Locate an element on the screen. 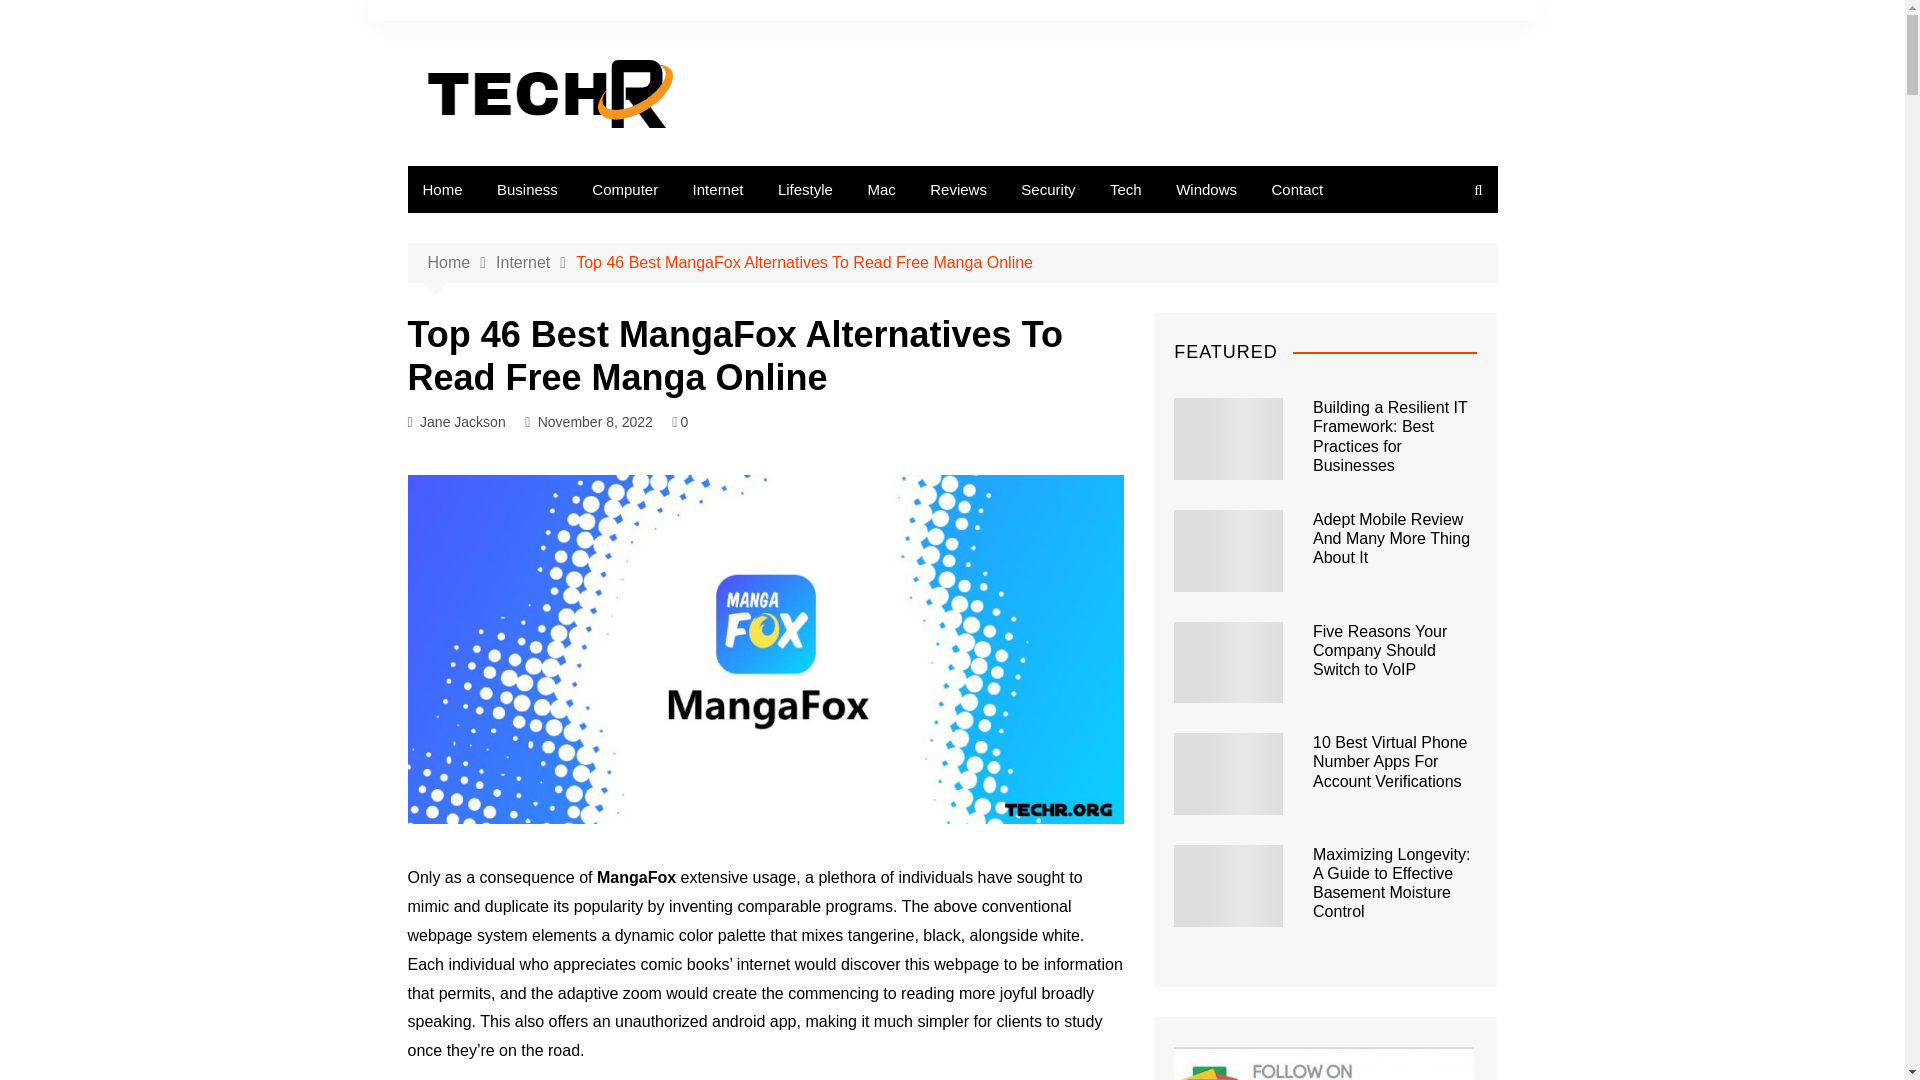 The image size is (1920, 1080). Windows is located at coordinates (1206, 189).